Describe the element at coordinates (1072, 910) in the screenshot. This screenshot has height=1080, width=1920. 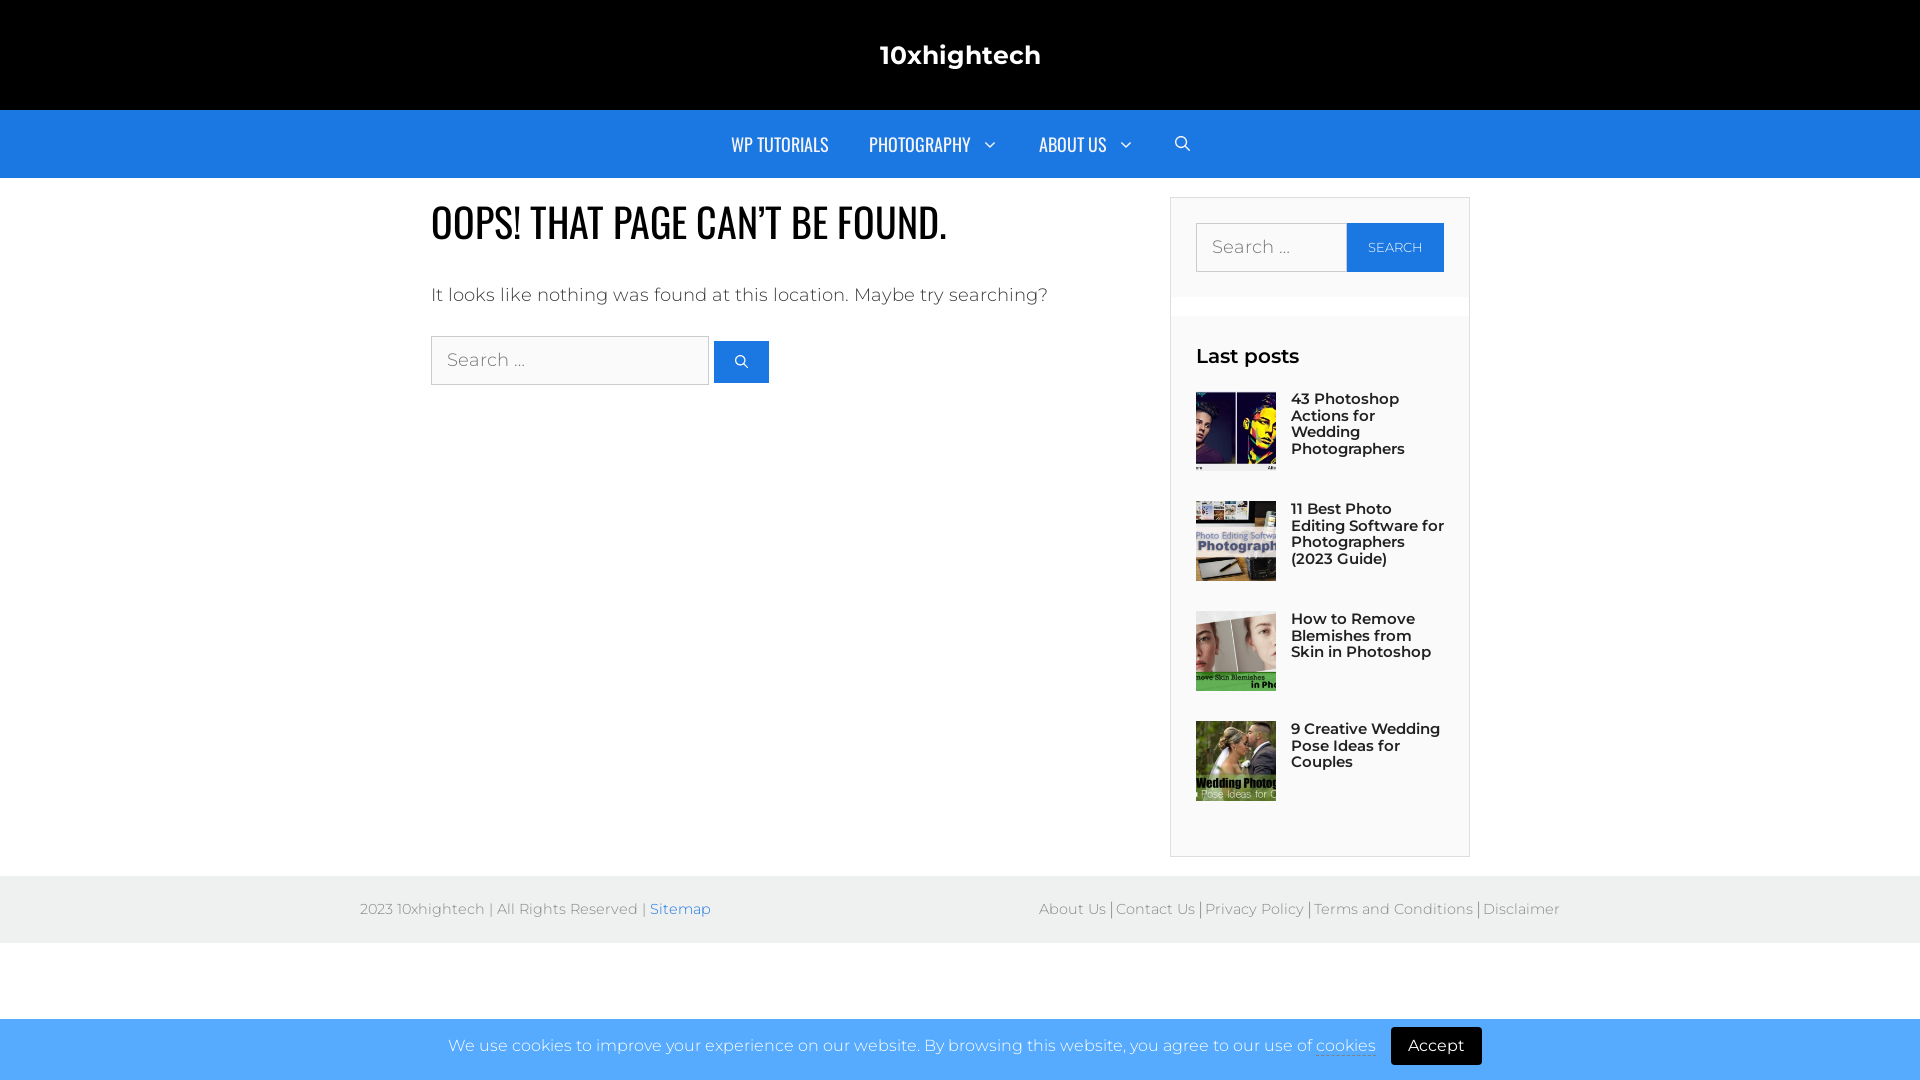
I see `About Us` at that location.